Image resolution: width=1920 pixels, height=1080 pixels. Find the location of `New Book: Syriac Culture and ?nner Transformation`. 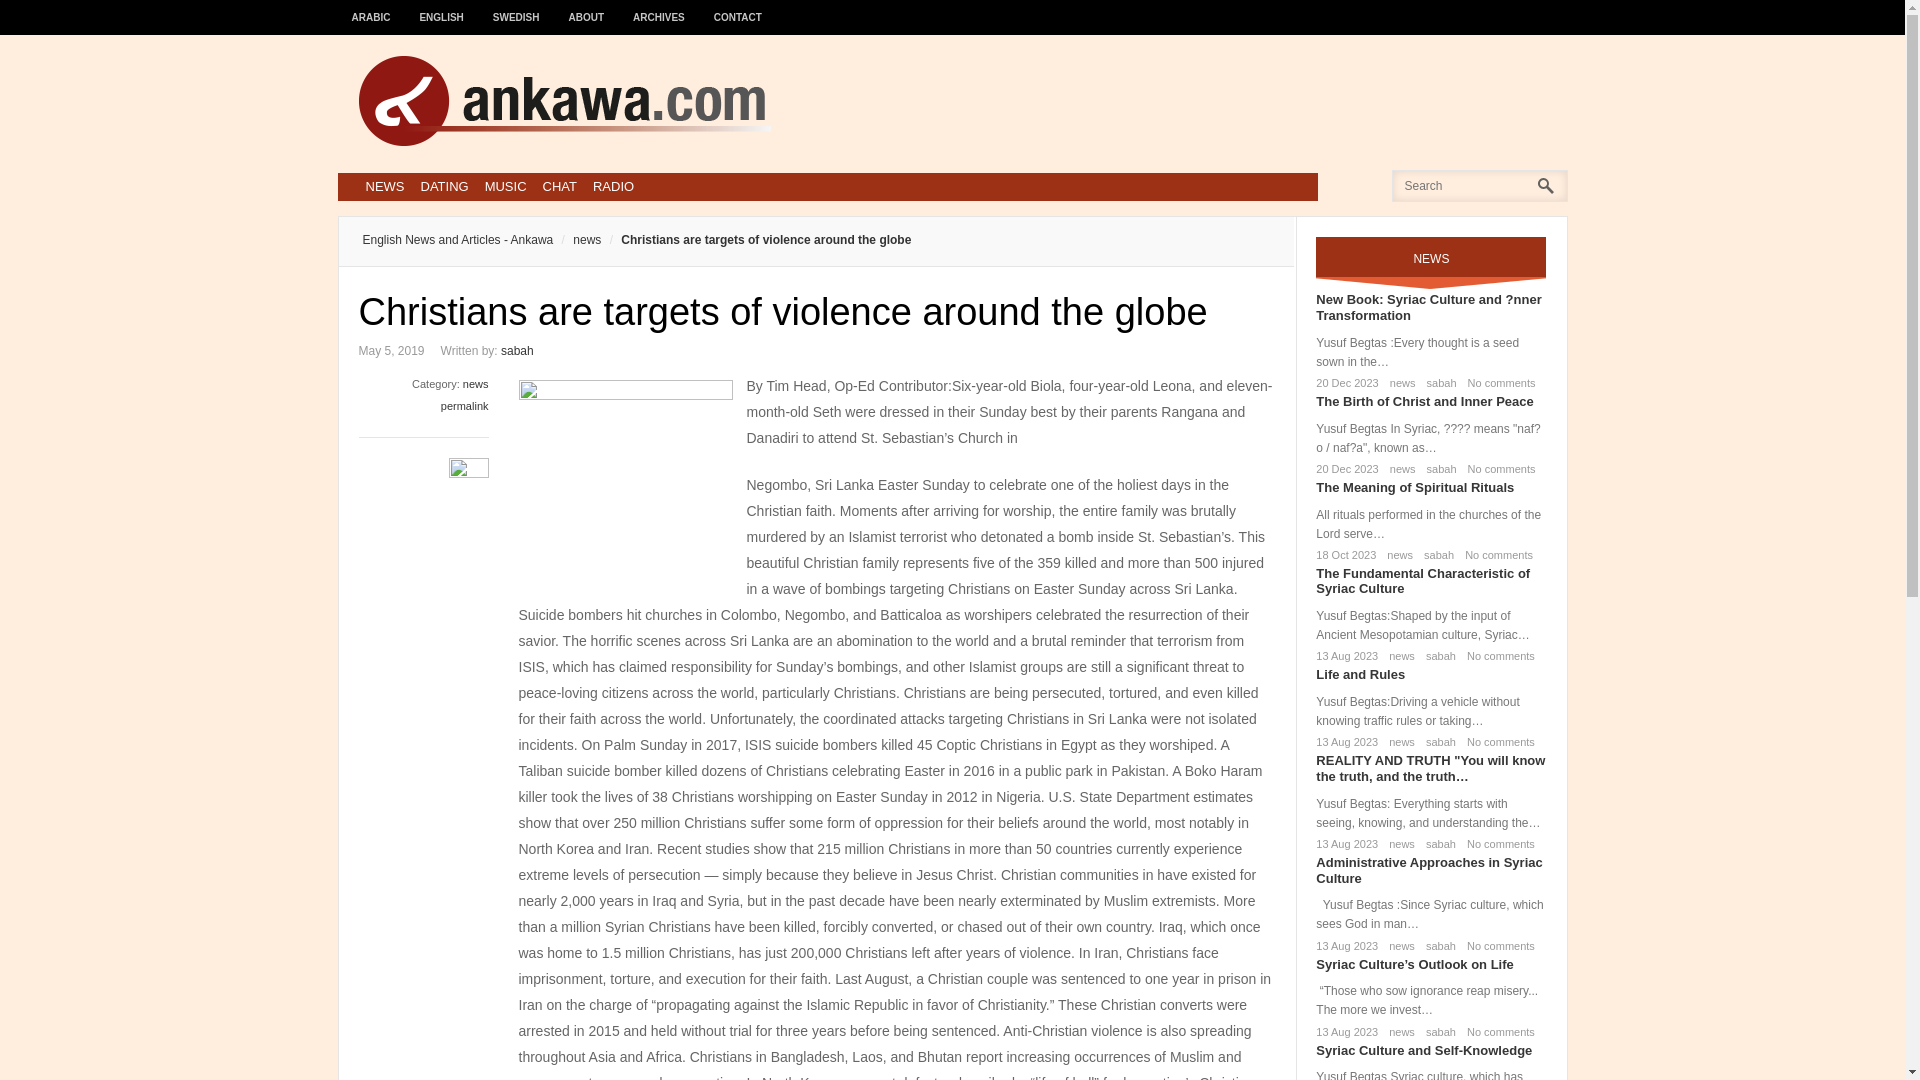

New Book: Syriac Culture and ?nner Transformation is located at coordinates (1428, 306).